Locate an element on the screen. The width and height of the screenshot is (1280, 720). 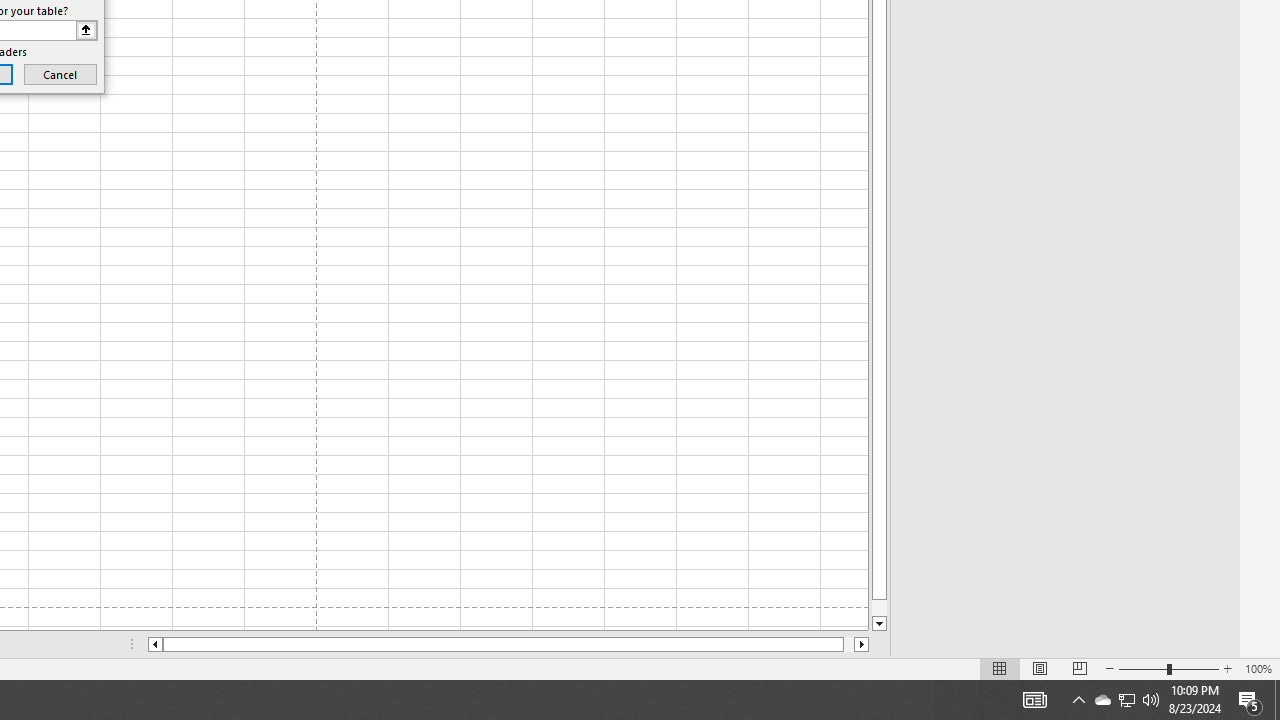
Line down is located at coordinates (879, 624).